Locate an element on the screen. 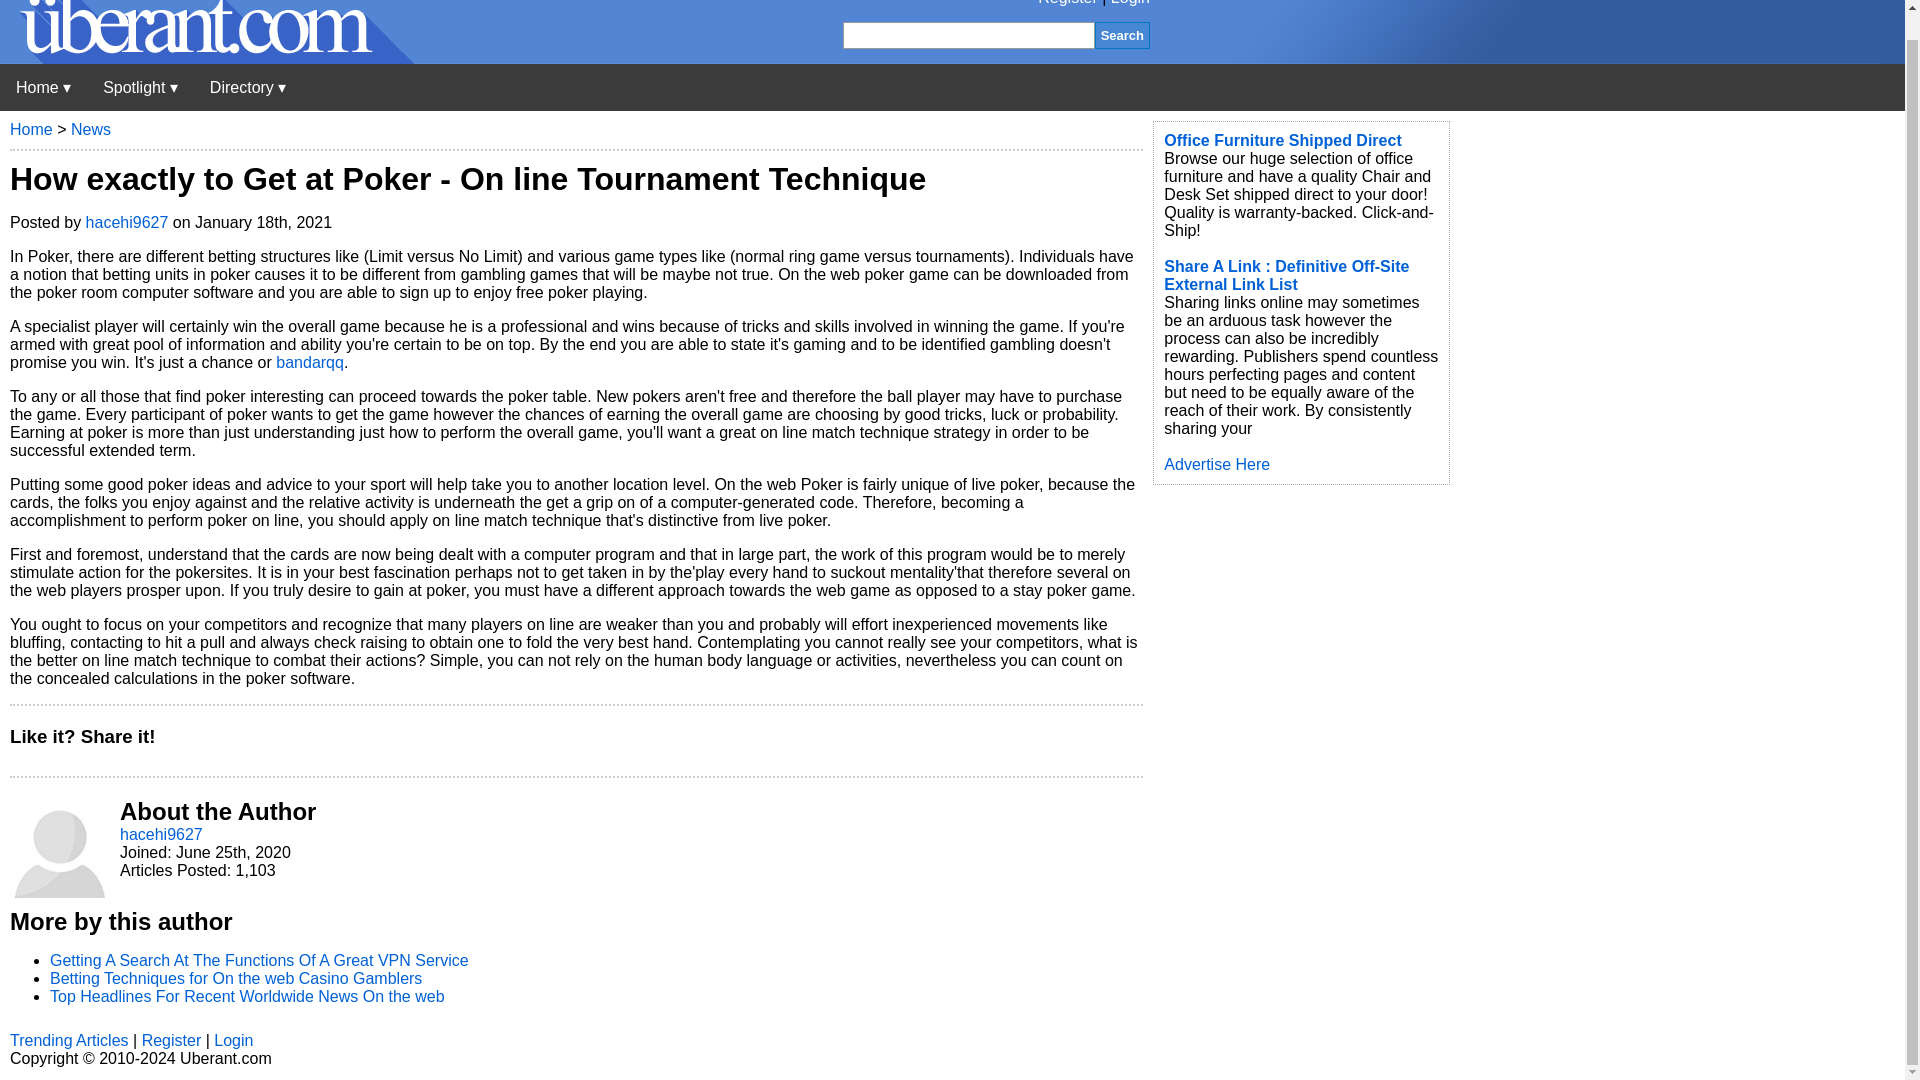 The height and width of the screenshot is (1080, 1920). Register is located at coordinates (1068, 3).